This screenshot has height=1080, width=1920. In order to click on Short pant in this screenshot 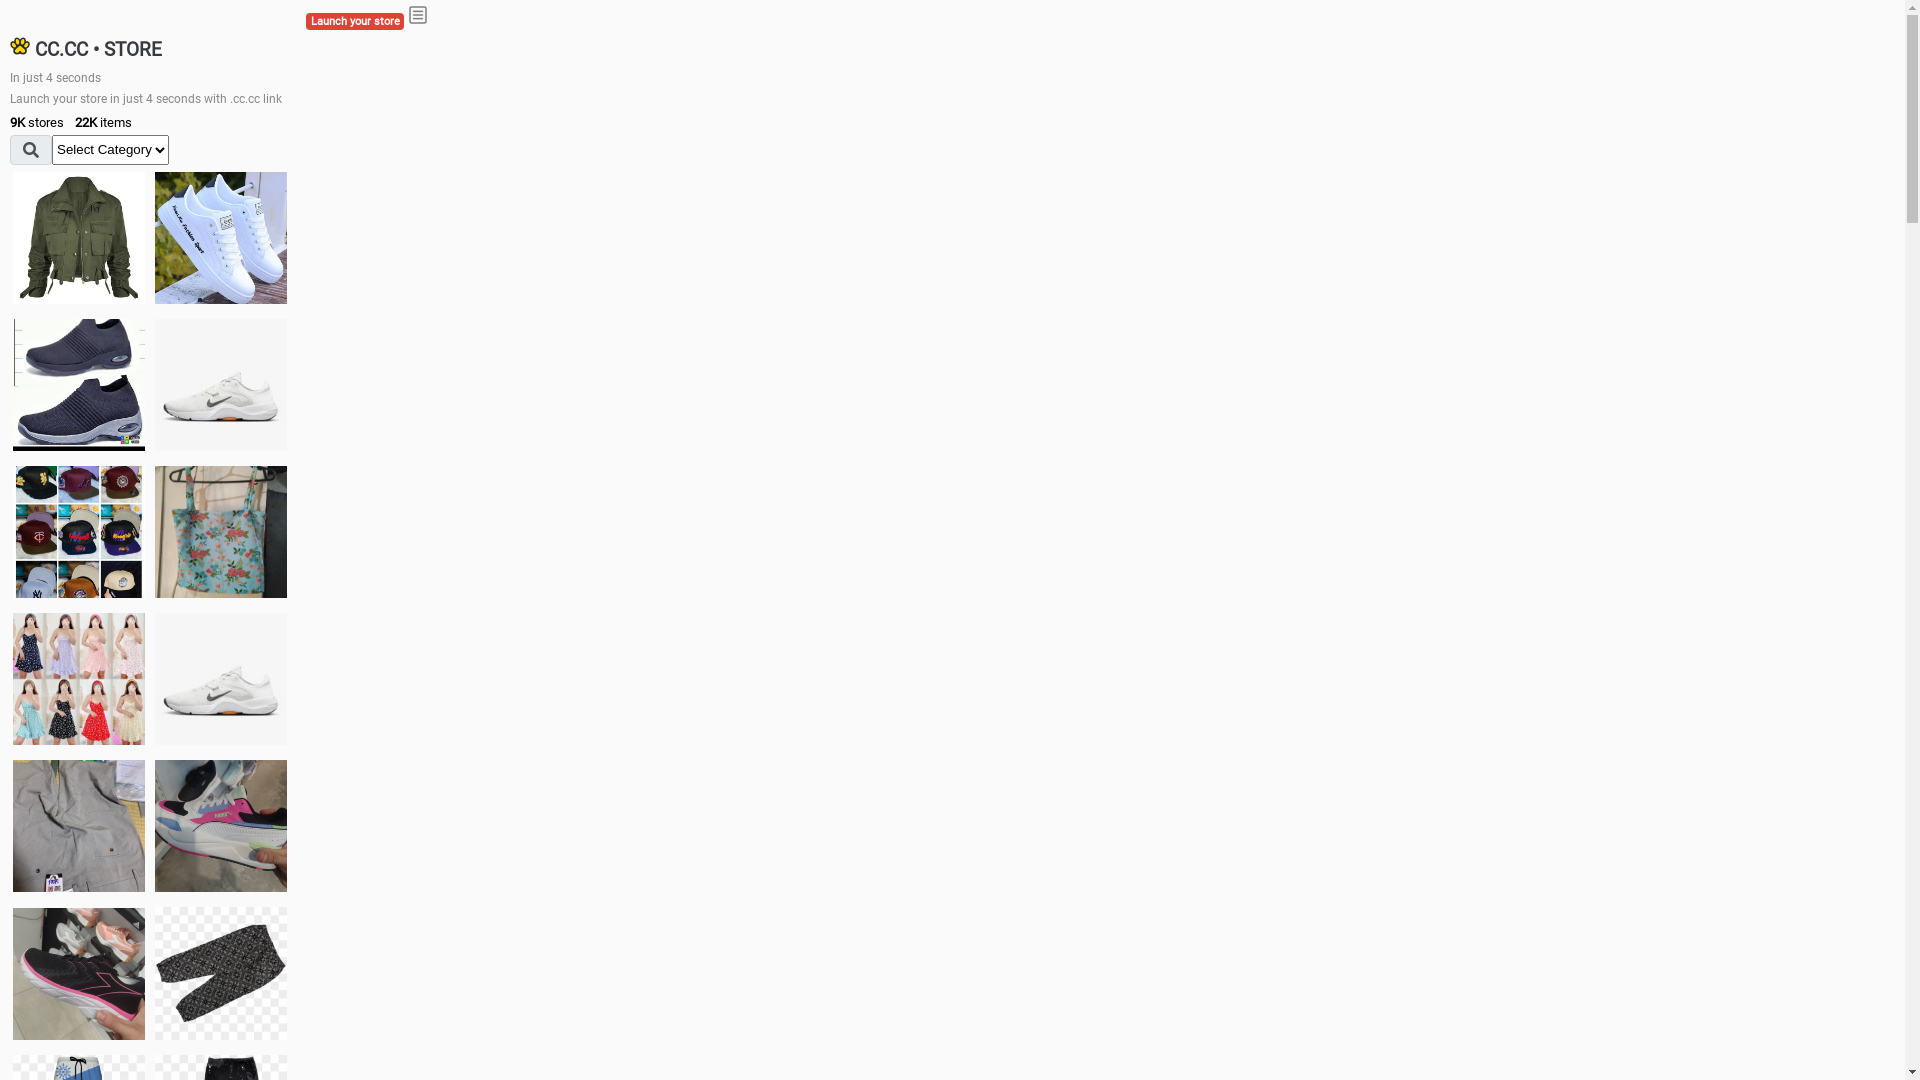, I will do `click(221, 973)`.